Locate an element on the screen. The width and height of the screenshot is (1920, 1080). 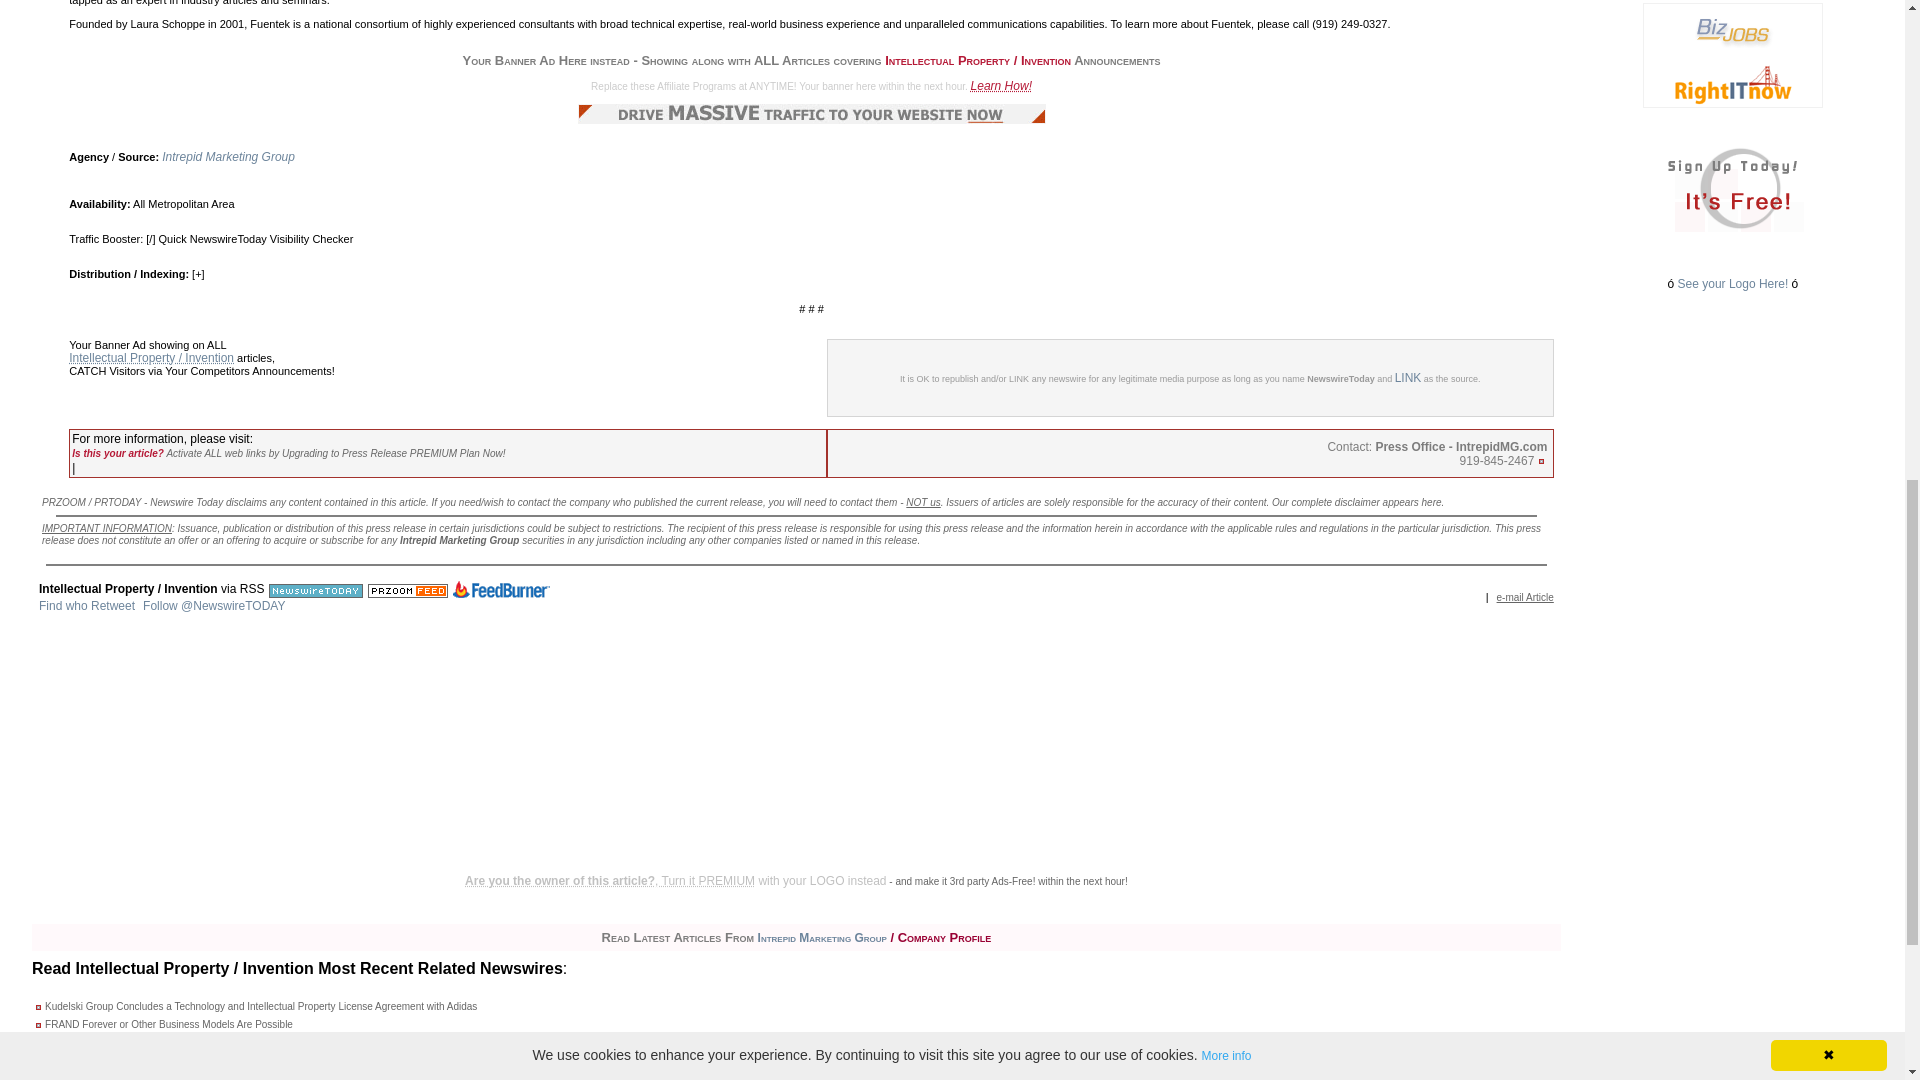
Learn How! is located at coordinates (1002, 85).